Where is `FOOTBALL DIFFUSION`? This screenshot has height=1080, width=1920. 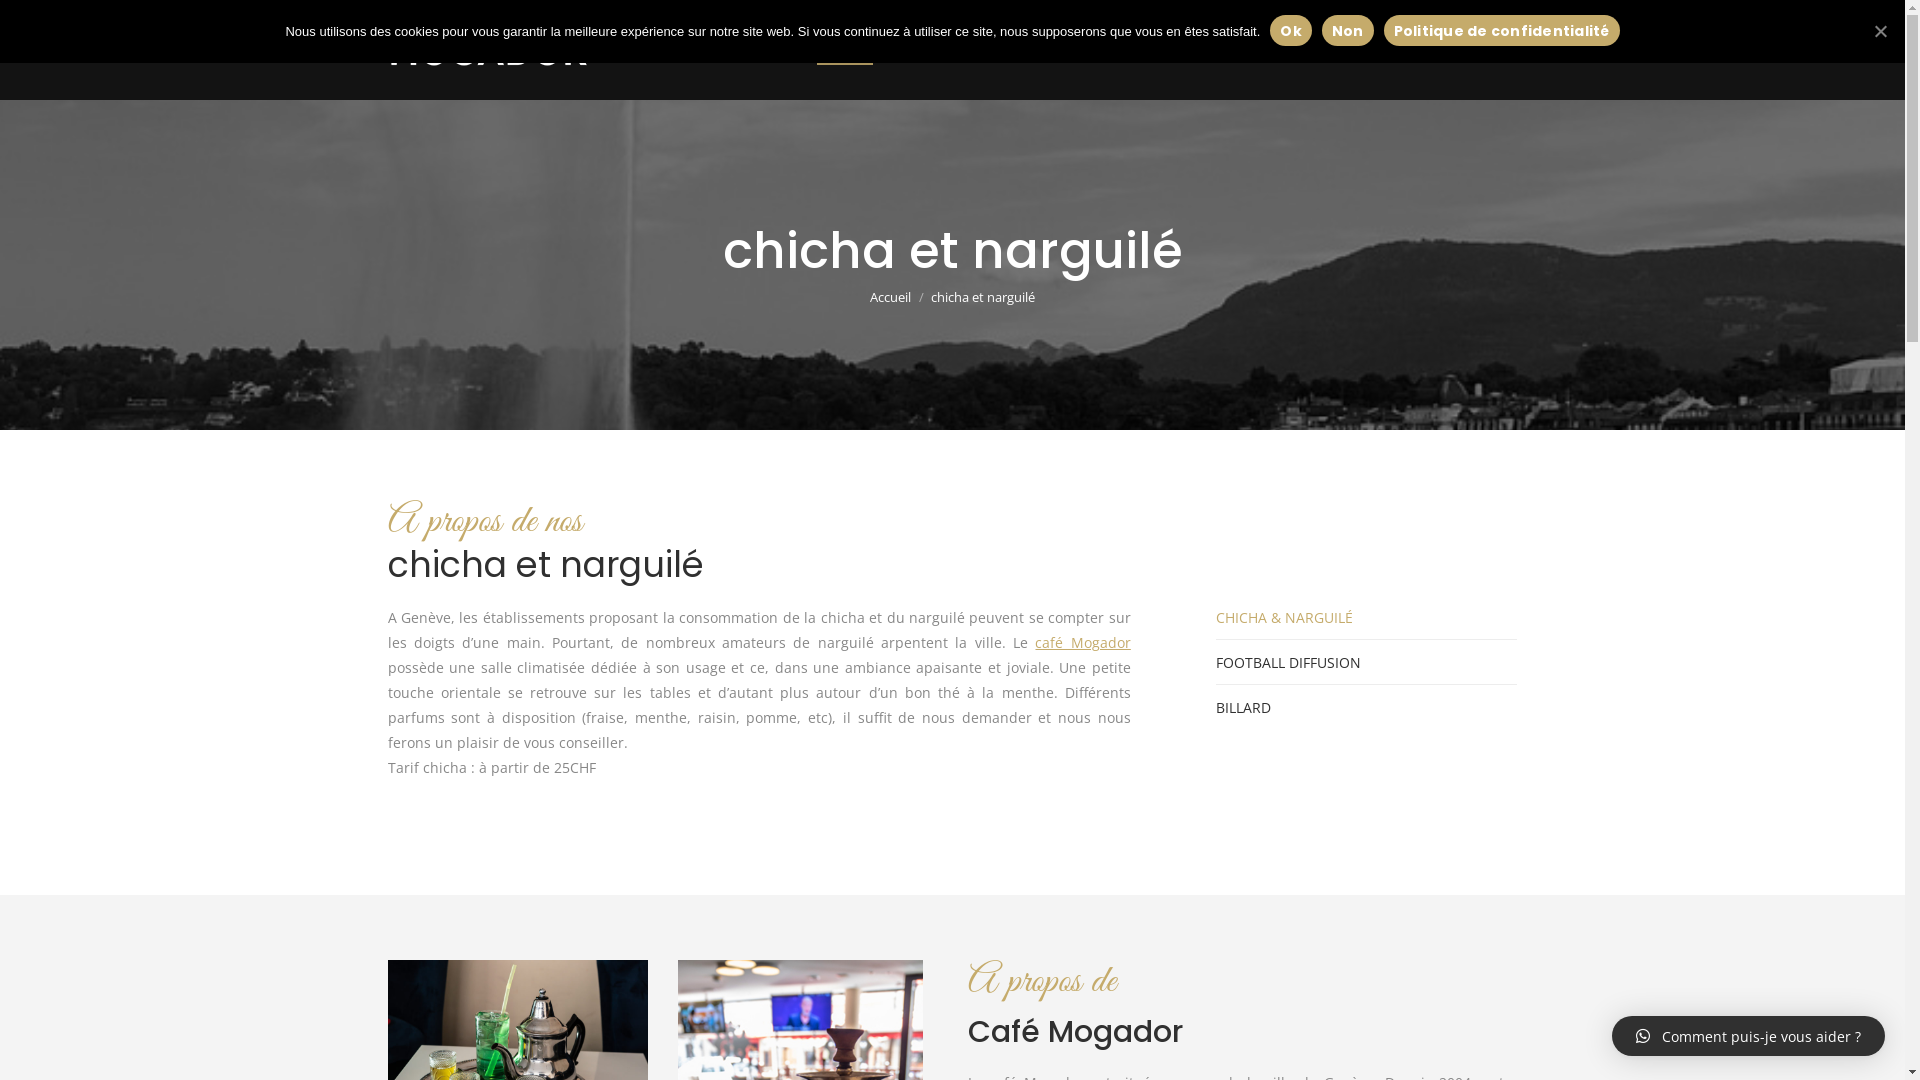
FOOTBALL DIFFUSION is located at coordinates (1288, 662).